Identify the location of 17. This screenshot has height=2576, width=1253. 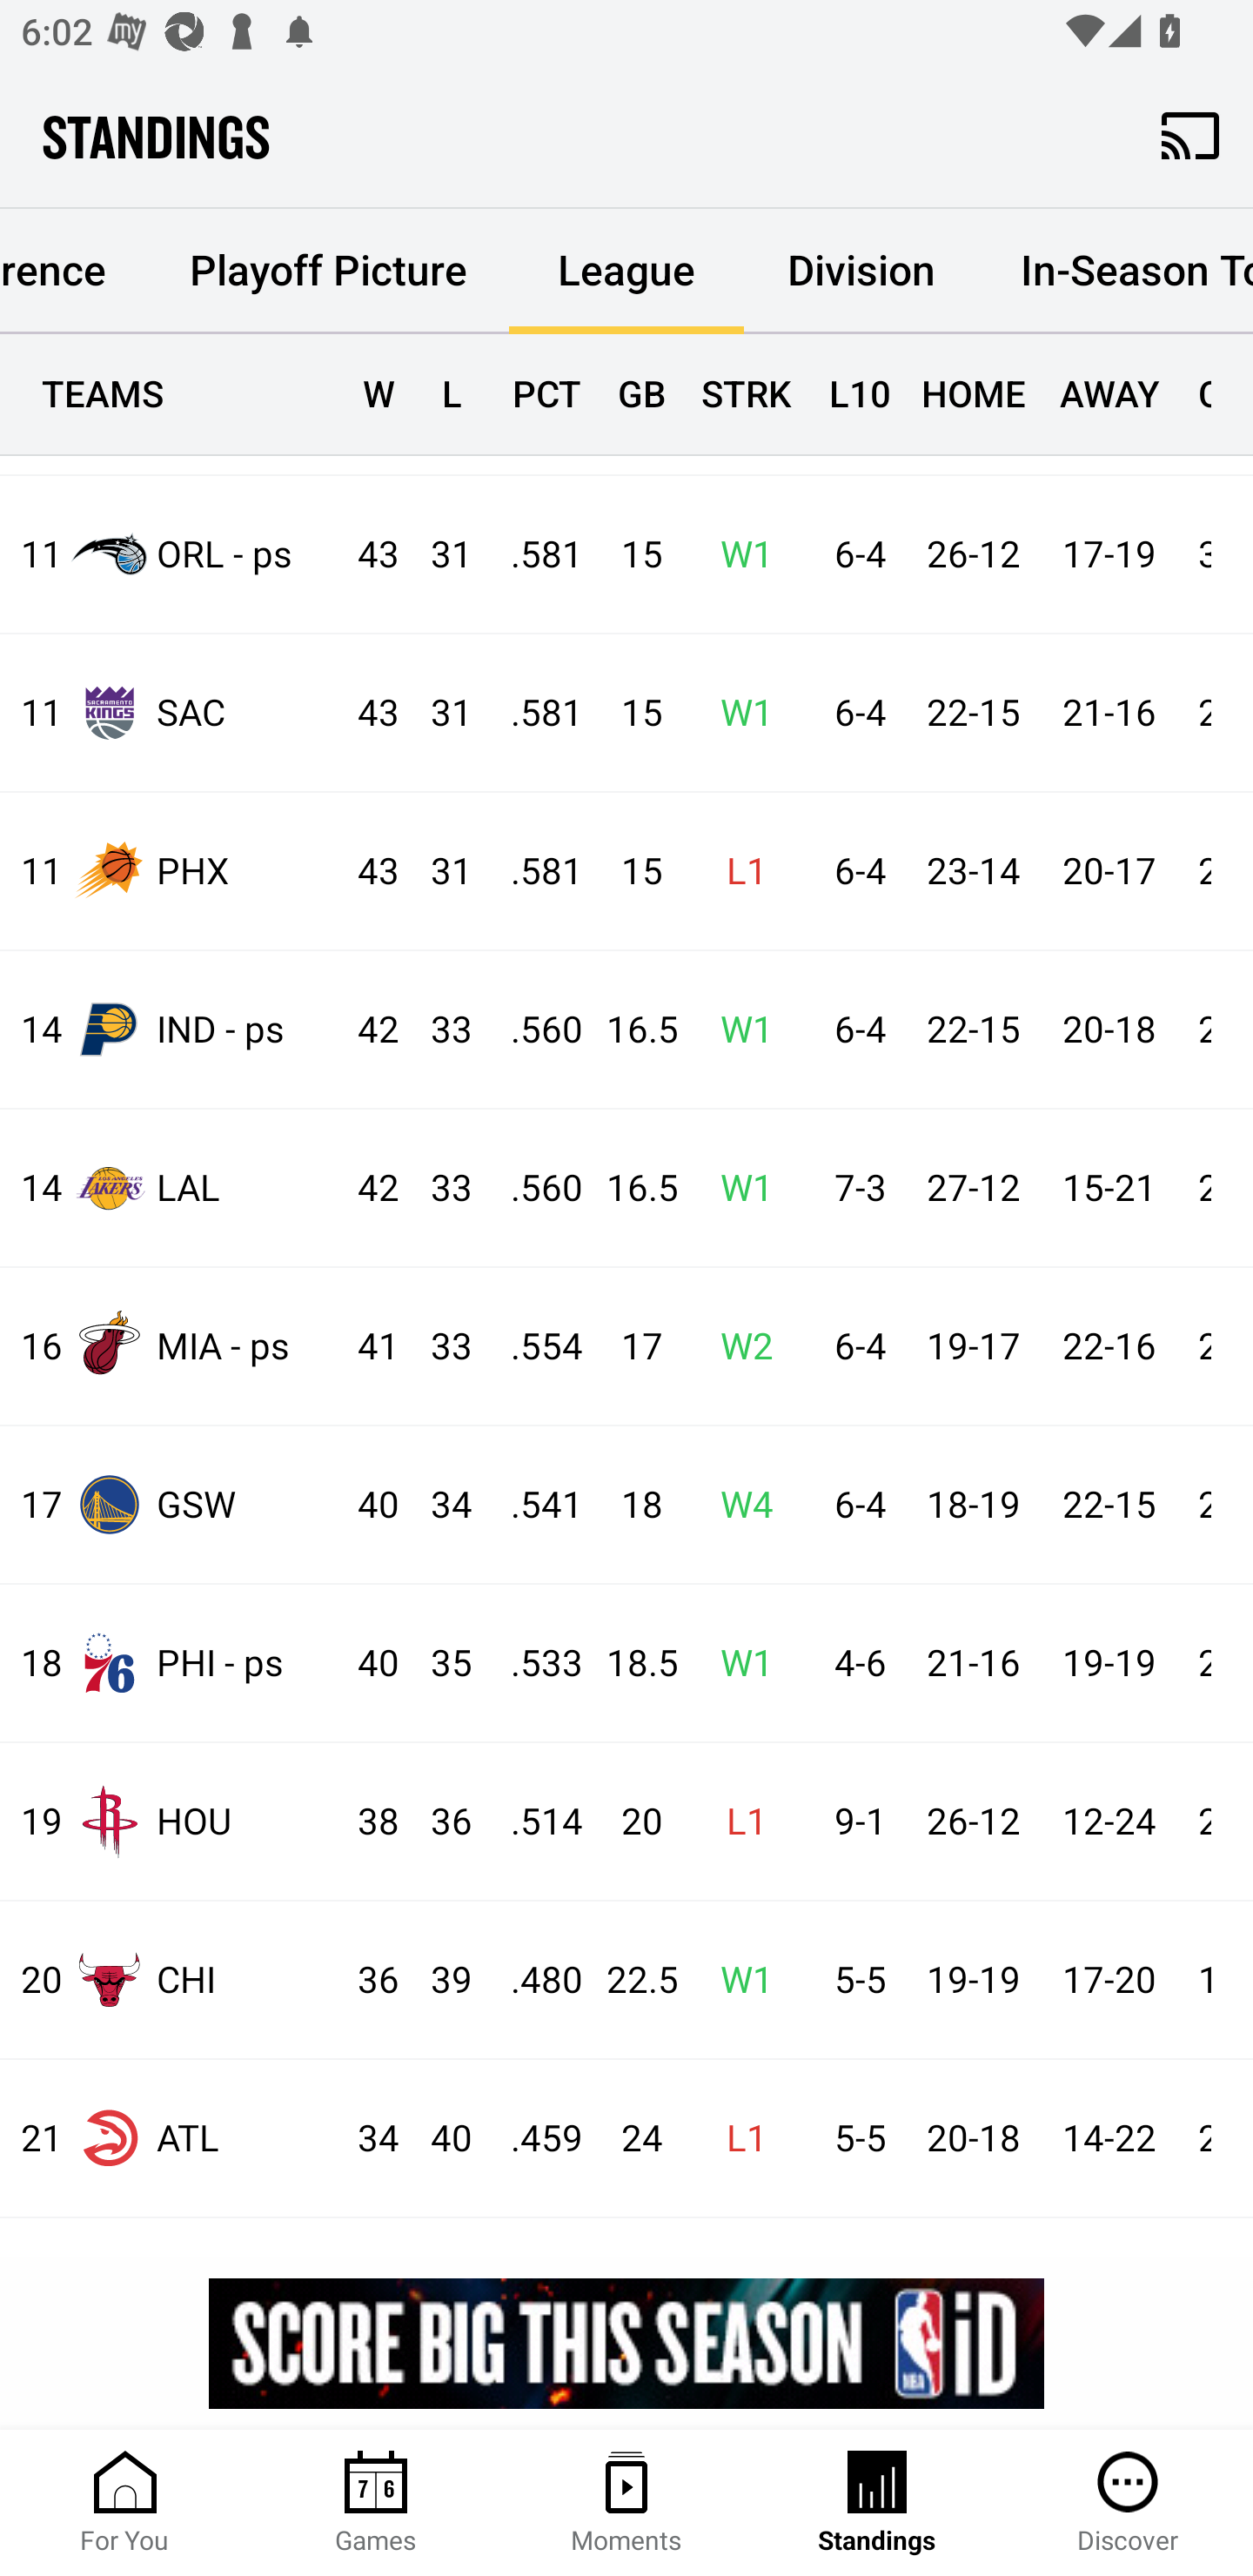
(628, 1347).